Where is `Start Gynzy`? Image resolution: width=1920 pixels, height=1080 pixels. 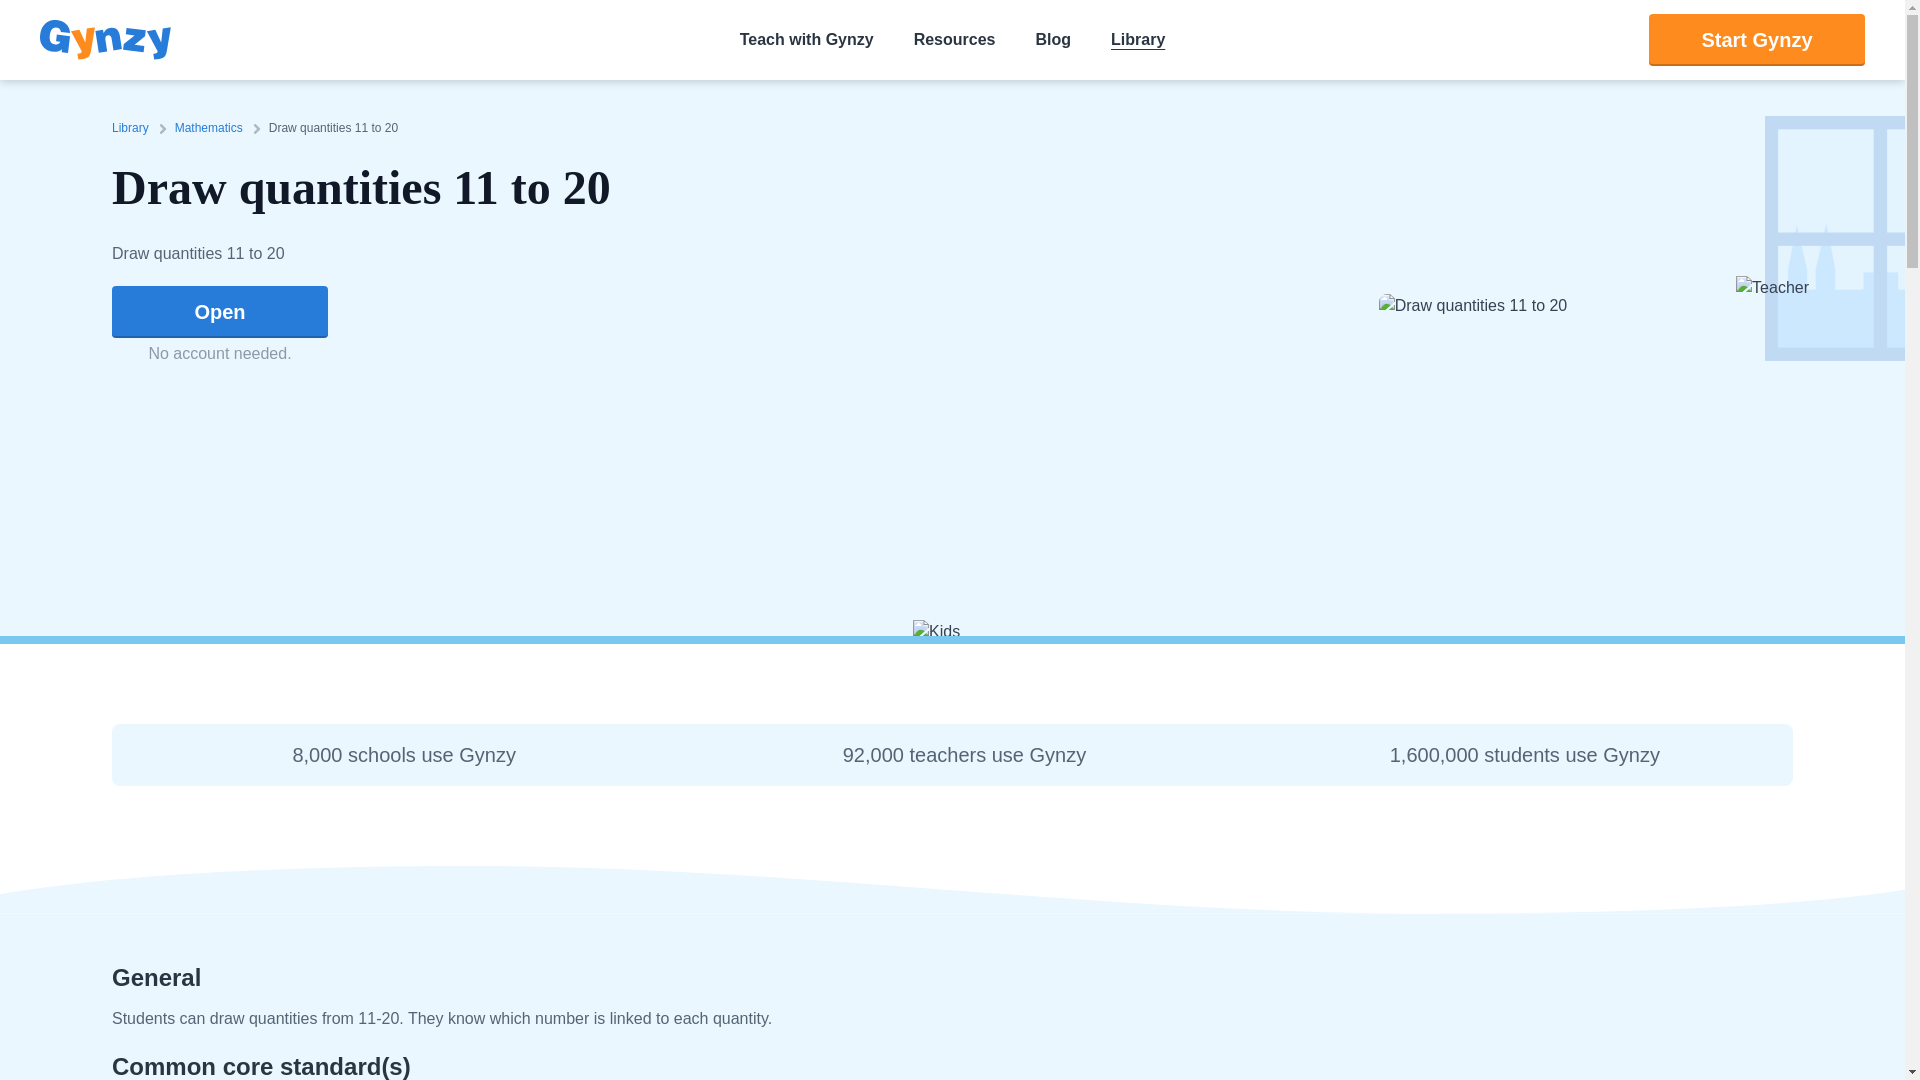
Start Gynzy is located at coordinates (1756, 40).